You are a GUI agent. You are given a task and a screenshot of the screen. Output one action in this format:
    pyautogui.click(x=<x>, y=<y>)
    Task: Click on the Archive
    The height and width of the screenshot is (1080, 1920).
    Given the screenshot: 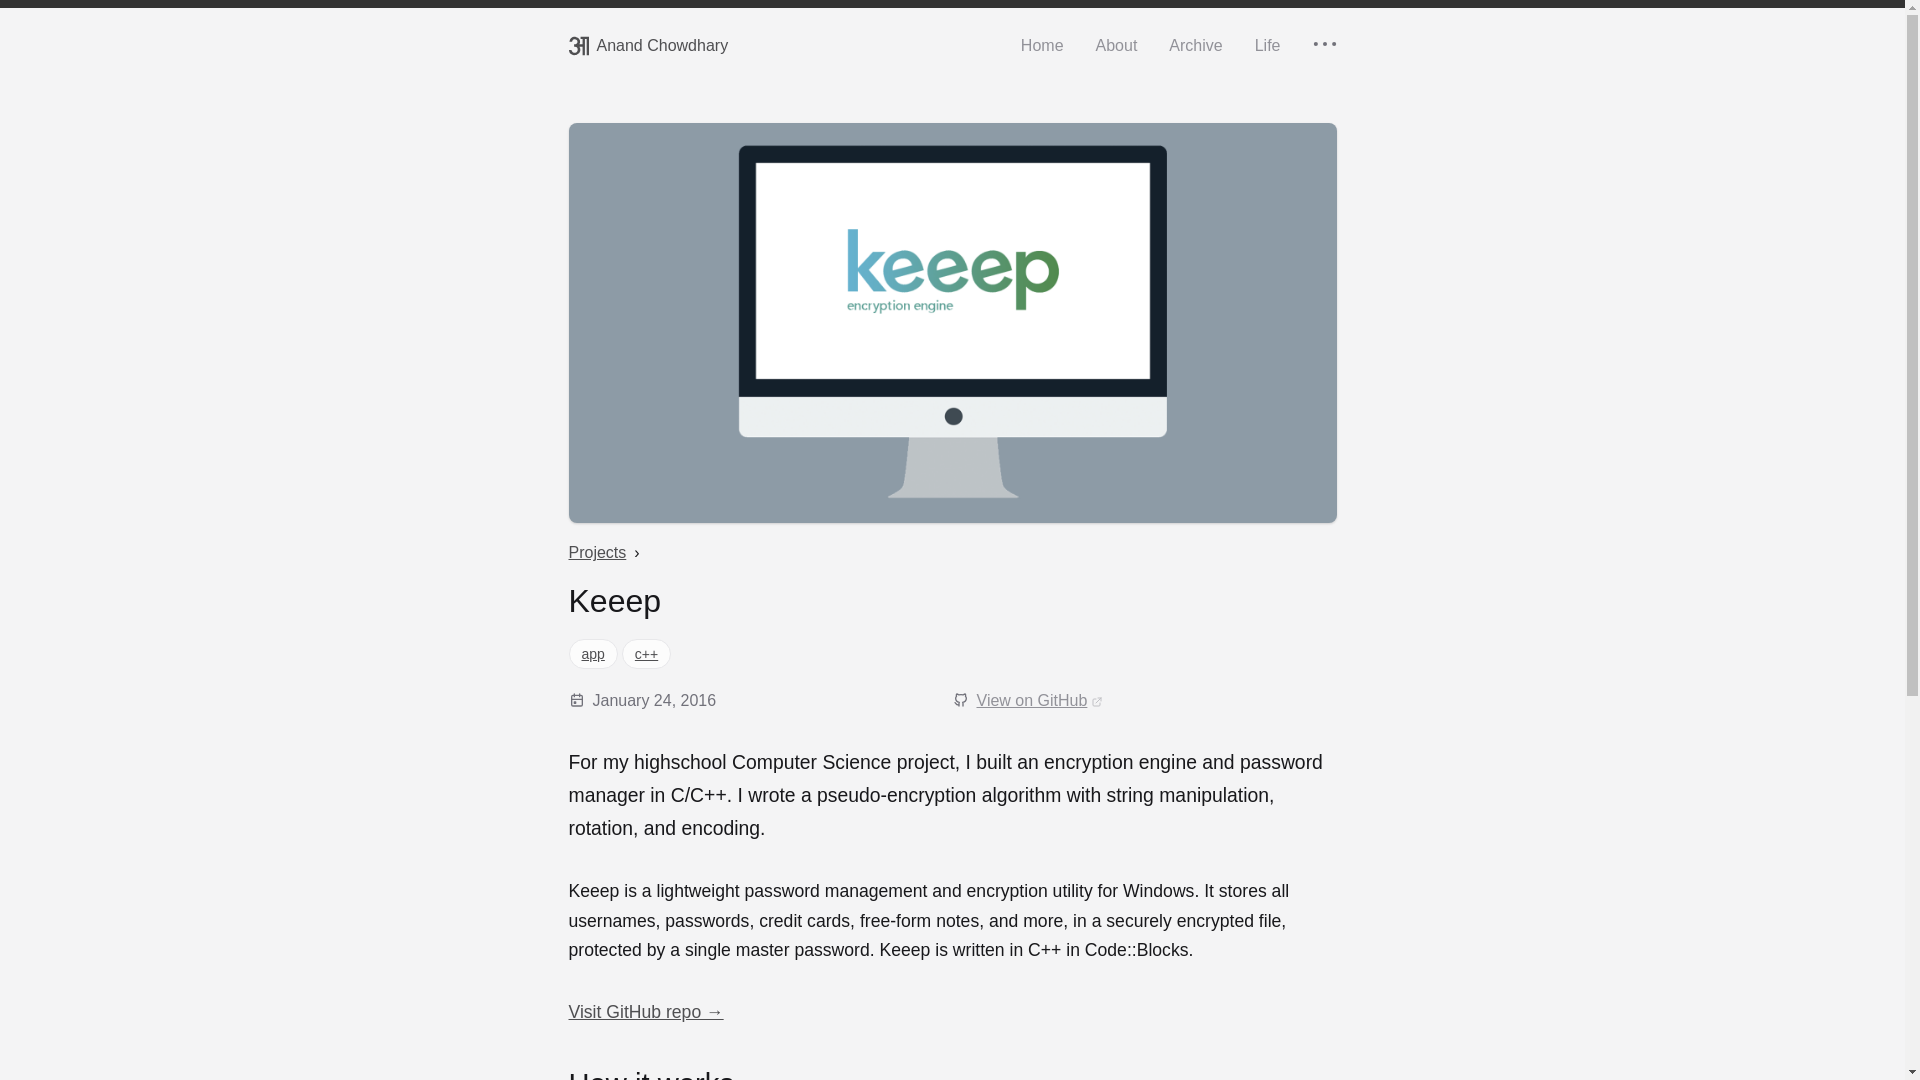 What is the action you would take?
    pyautogui.click(x=1195, y=46)
    